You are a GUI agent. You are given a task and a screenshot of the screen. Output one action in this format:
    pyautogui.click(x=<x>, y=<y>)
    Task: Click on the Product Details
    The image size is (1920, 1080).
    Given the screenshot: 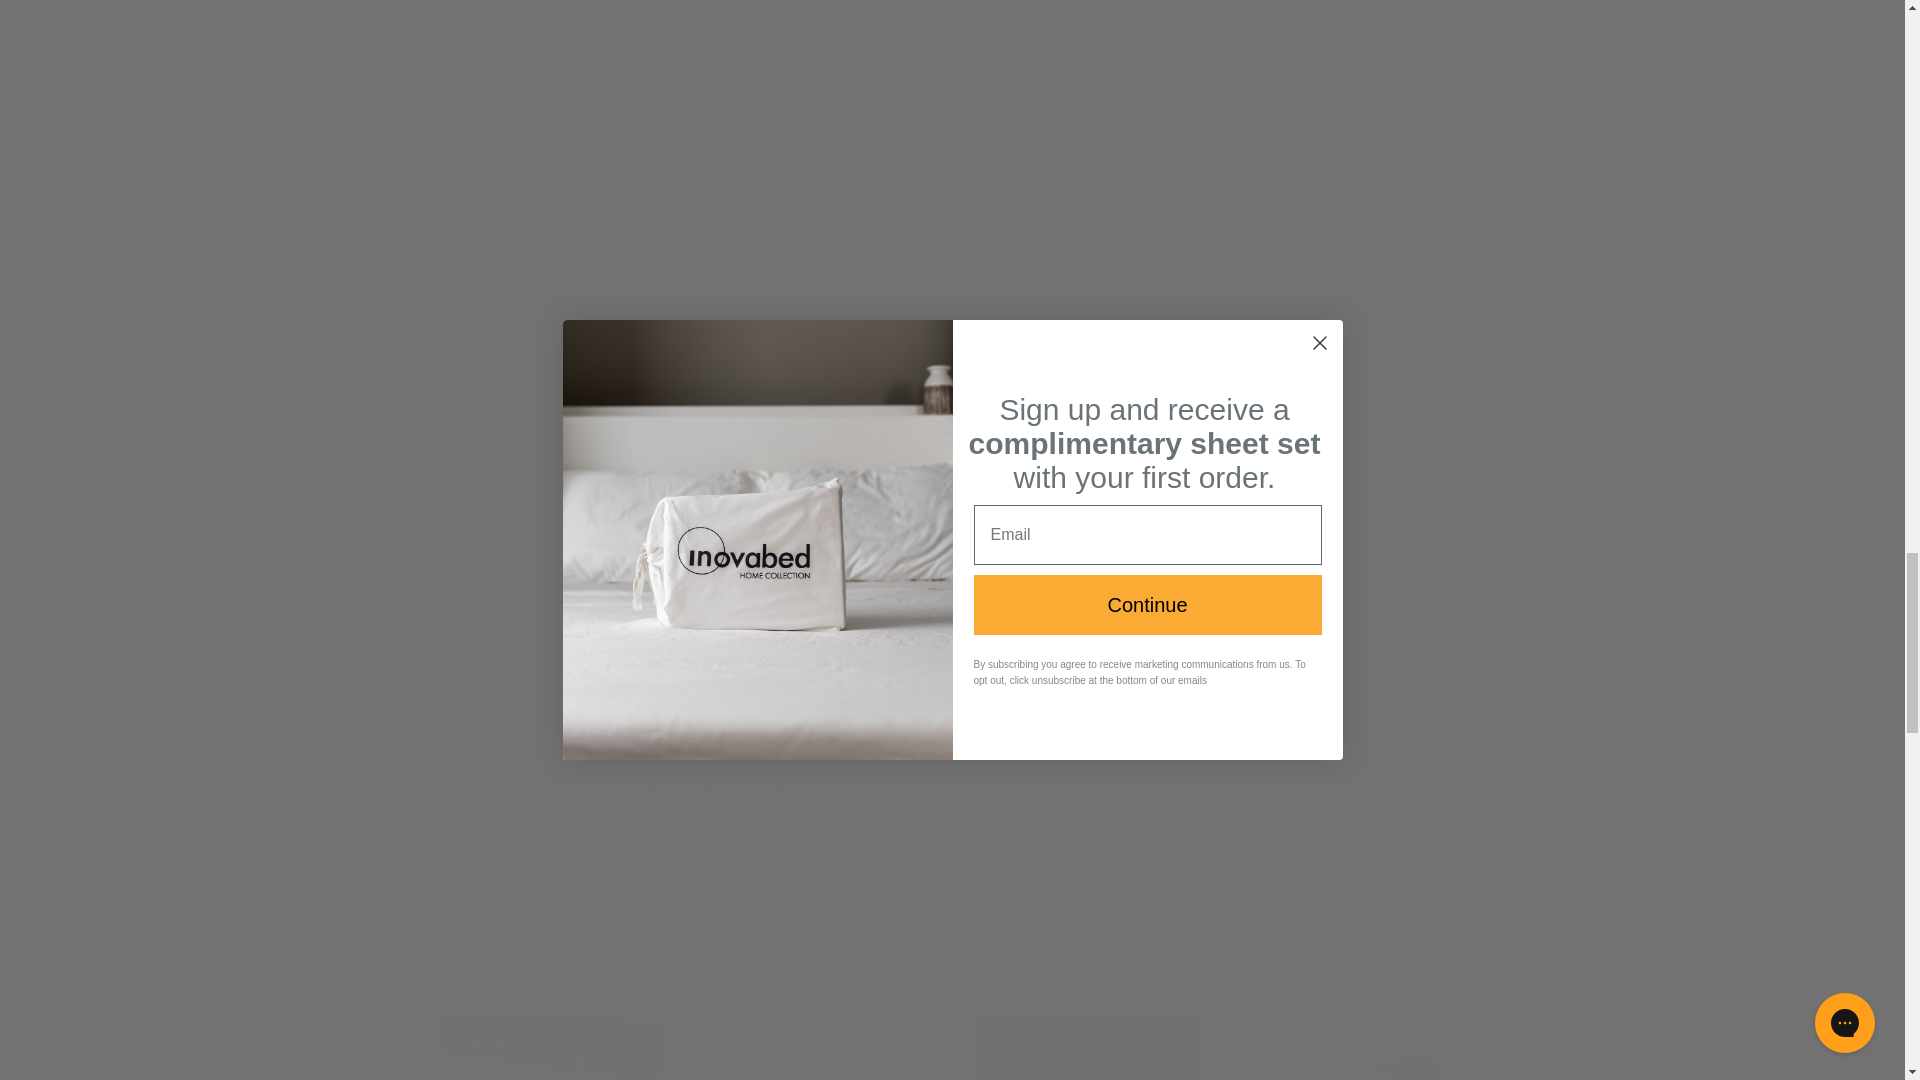 What is the action you would take?
    pyautogui.click(x=951, y=516)
    